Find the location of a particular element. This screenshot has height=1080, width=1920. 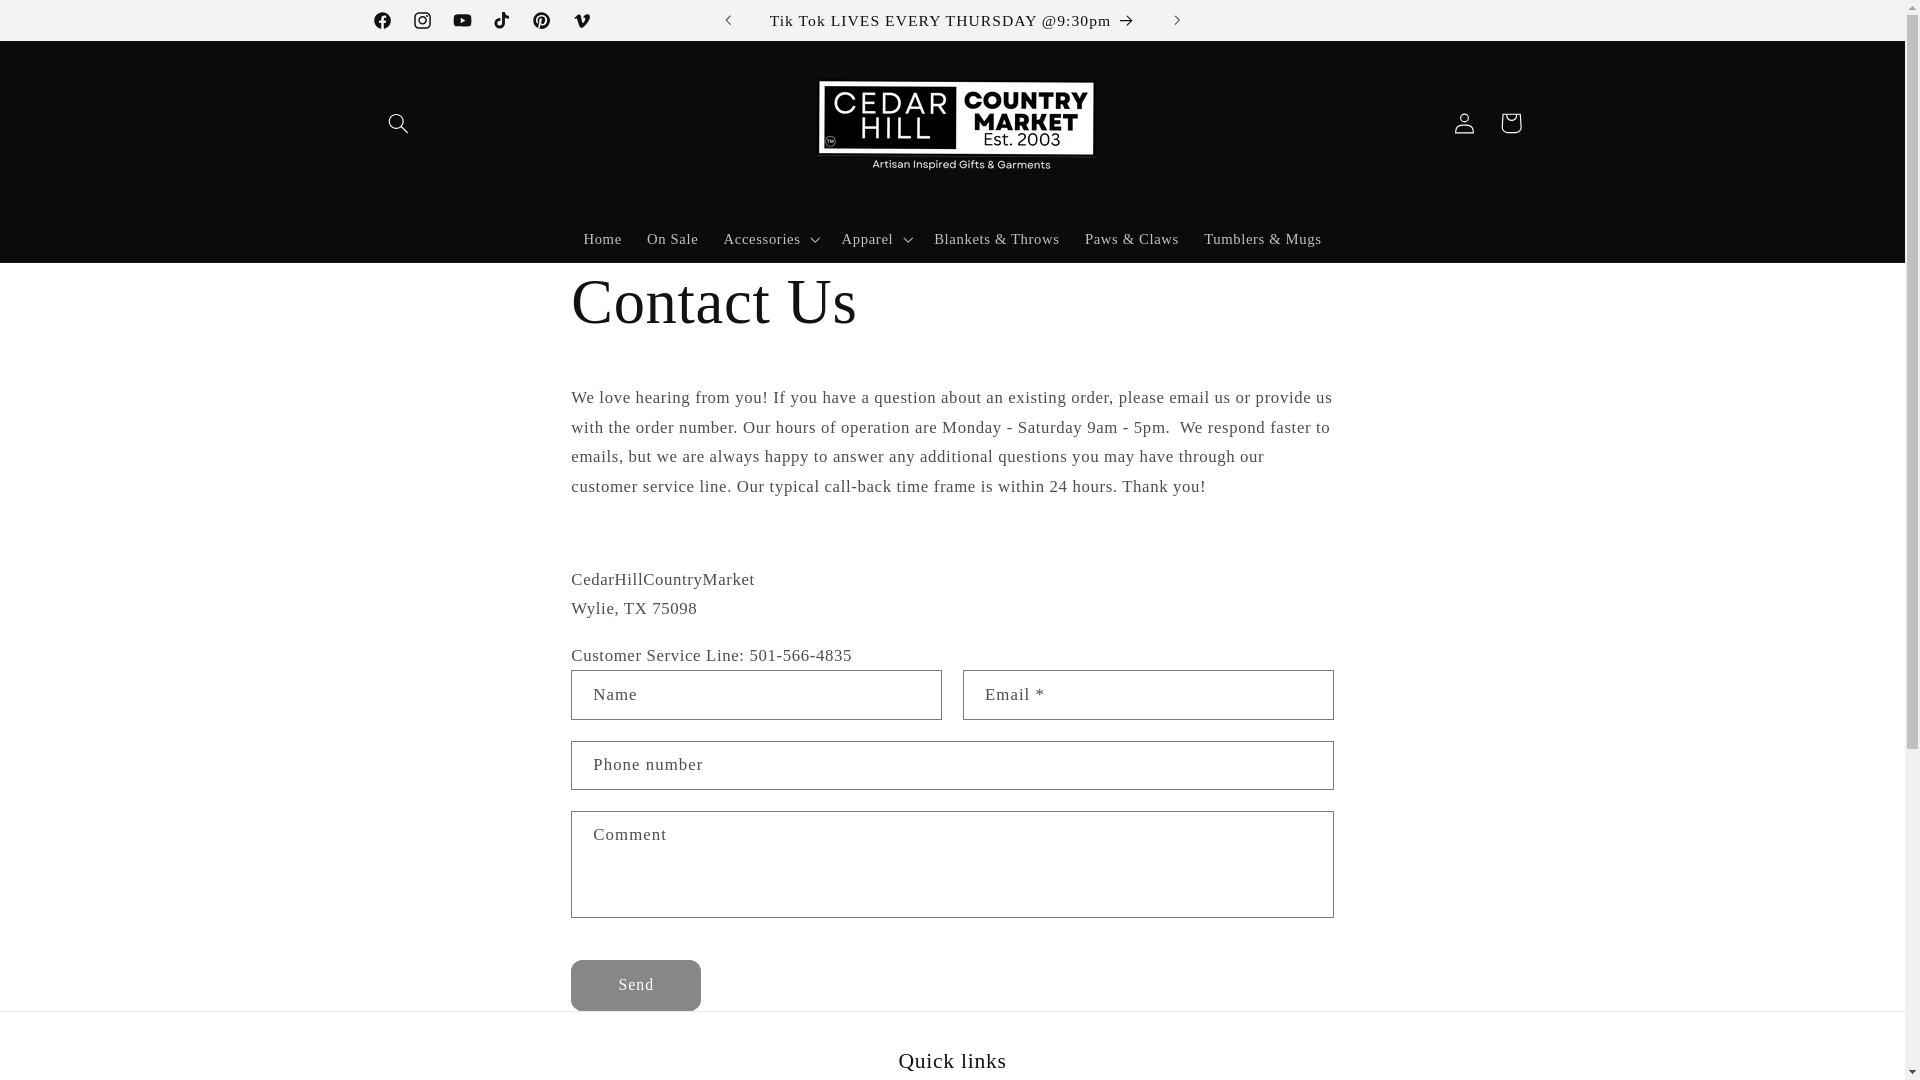

Facebook is located at coordinates (382, 20).